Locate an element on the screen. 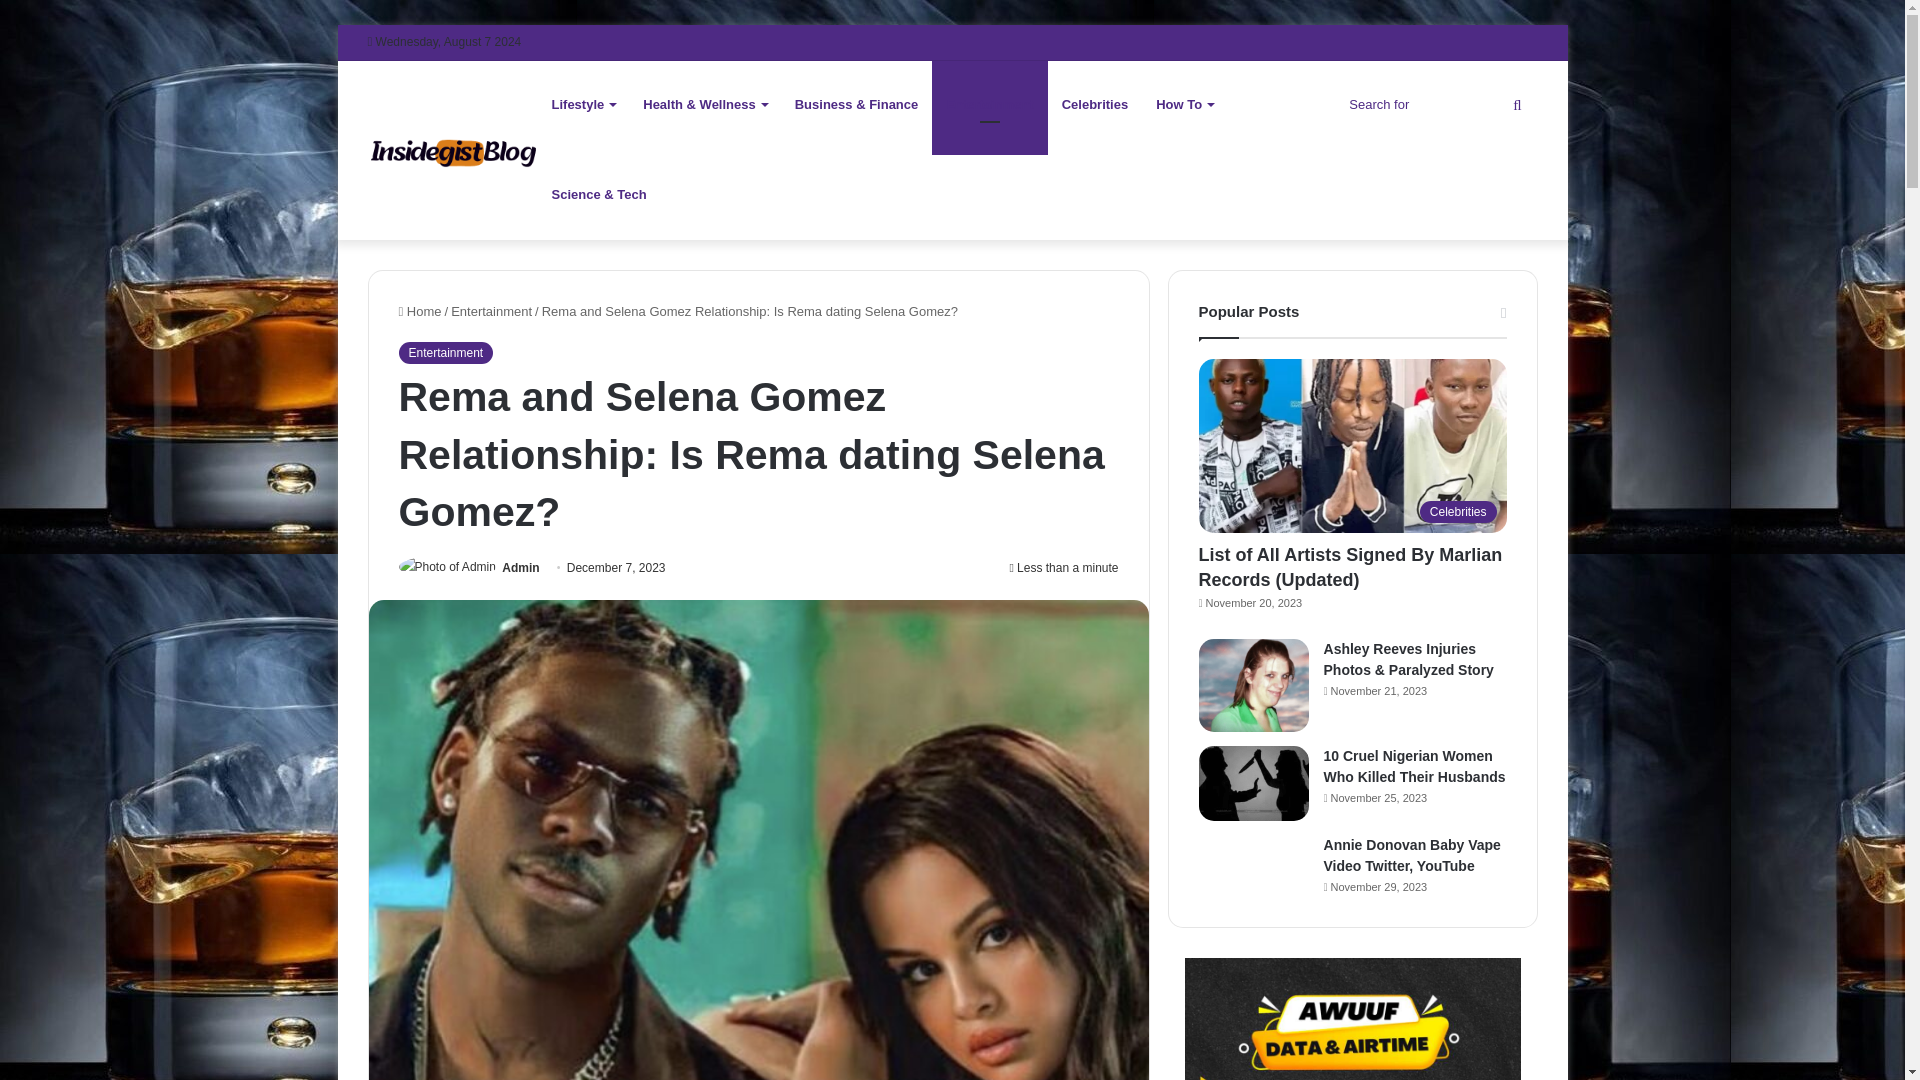 Image resolution: width=1920 pixels, height=1080 pixels. Insidegistblog is located at coordinates (452, 149).